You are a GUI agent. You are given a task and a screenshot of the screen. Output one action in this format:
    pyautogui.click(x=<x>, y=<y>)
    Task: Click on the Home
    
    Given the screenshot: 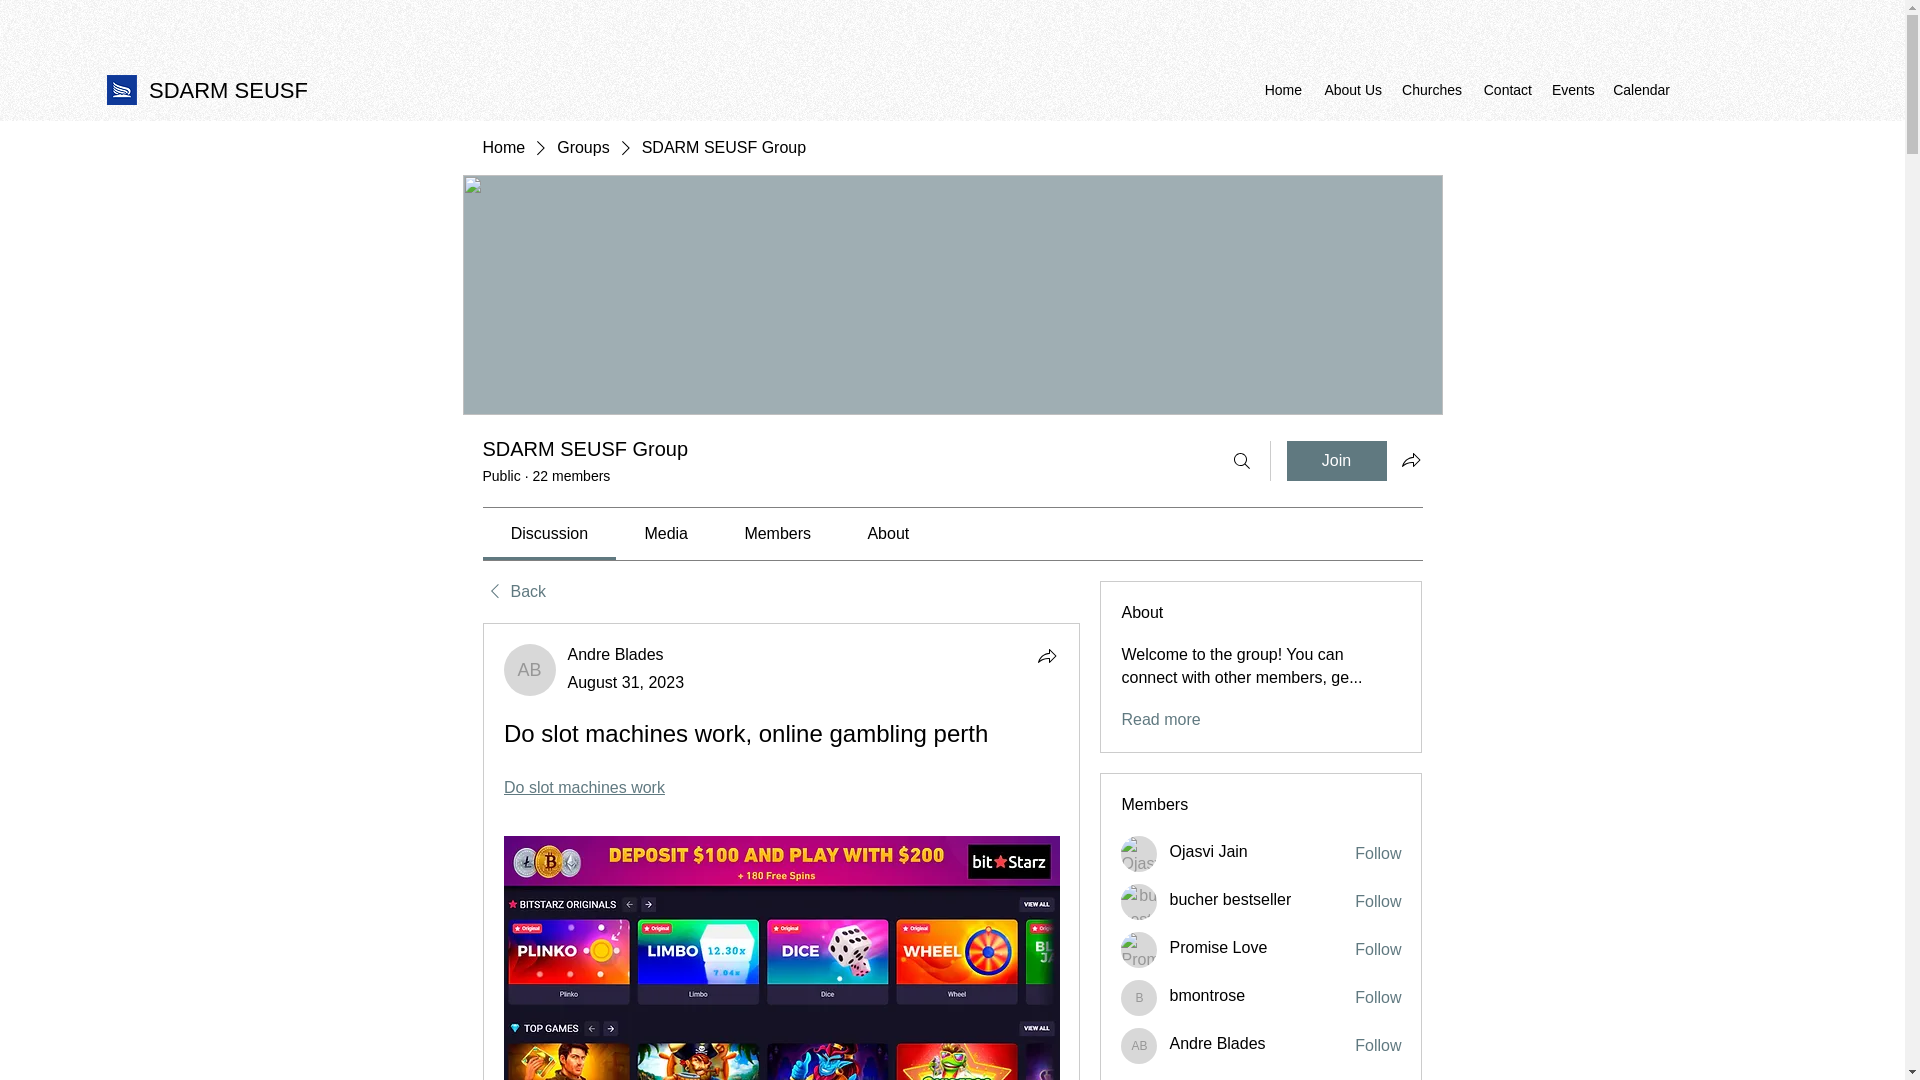 What is the action you would take?
    pyautogui.click(x=1282, y=89)
    